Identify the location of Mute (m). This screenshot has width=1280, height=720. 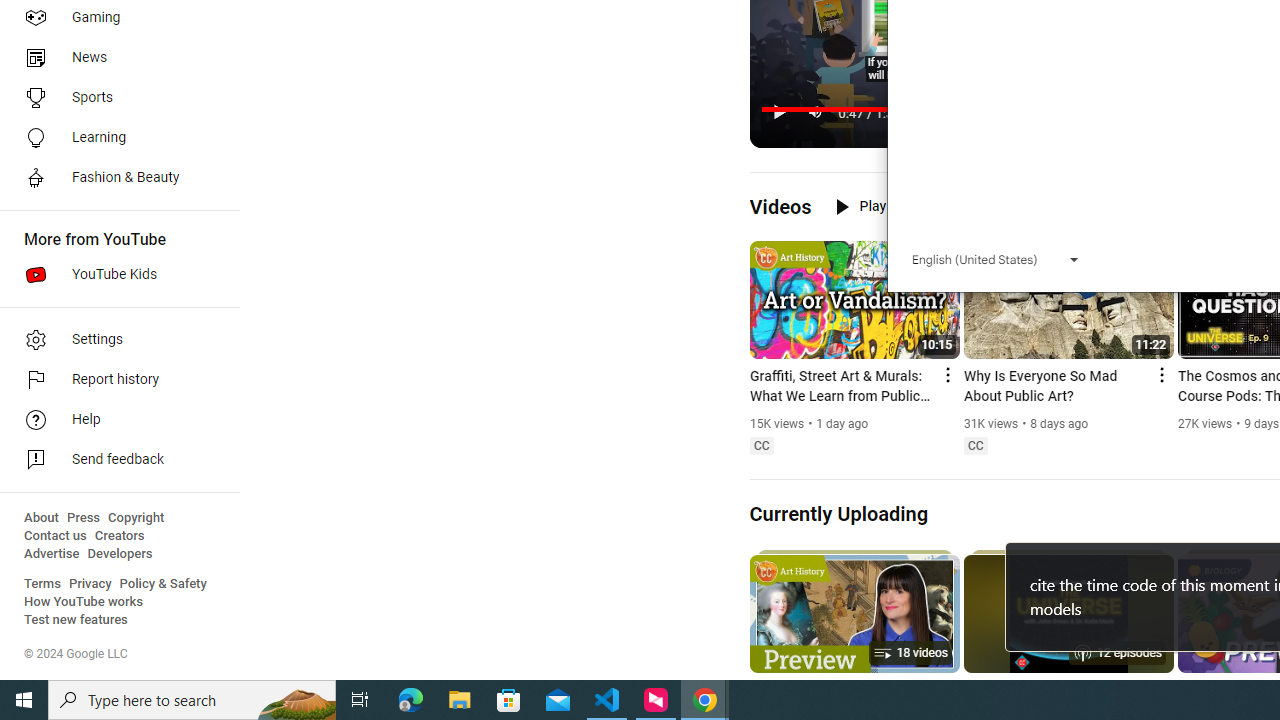
(816, 112).